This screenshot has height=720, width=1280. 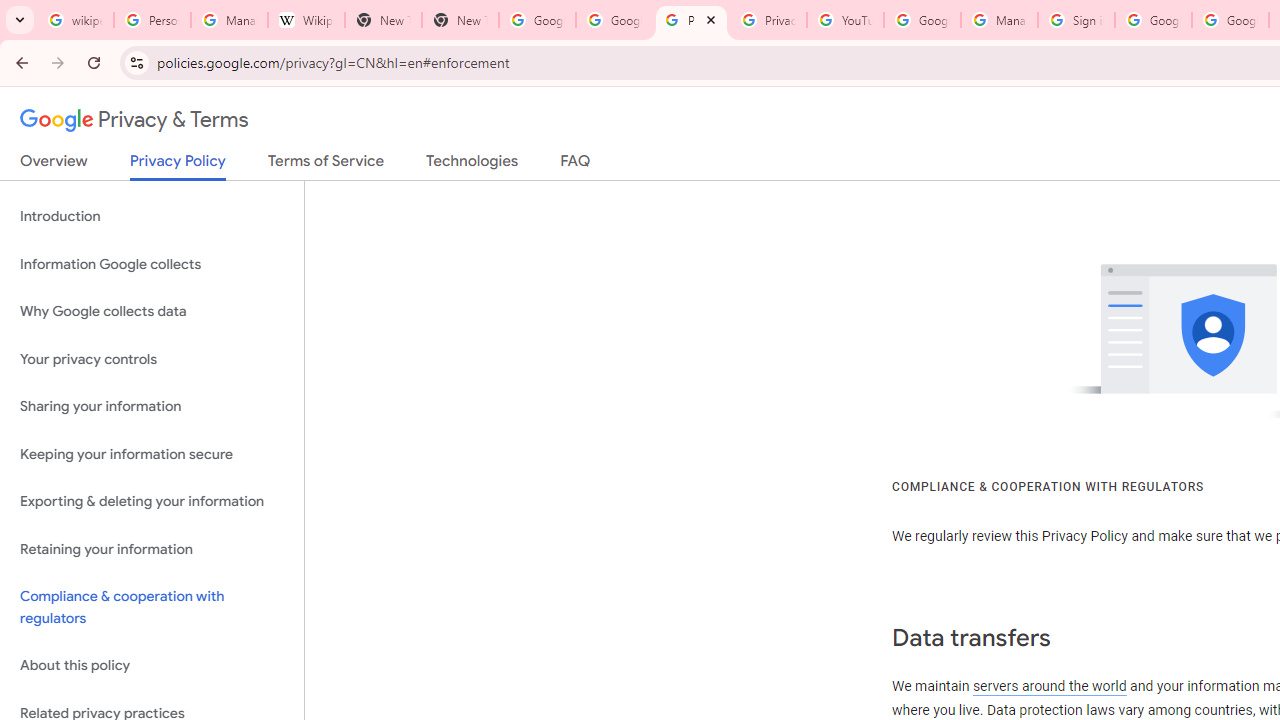 I want to click on Introduction, so click(x=152, y=216).